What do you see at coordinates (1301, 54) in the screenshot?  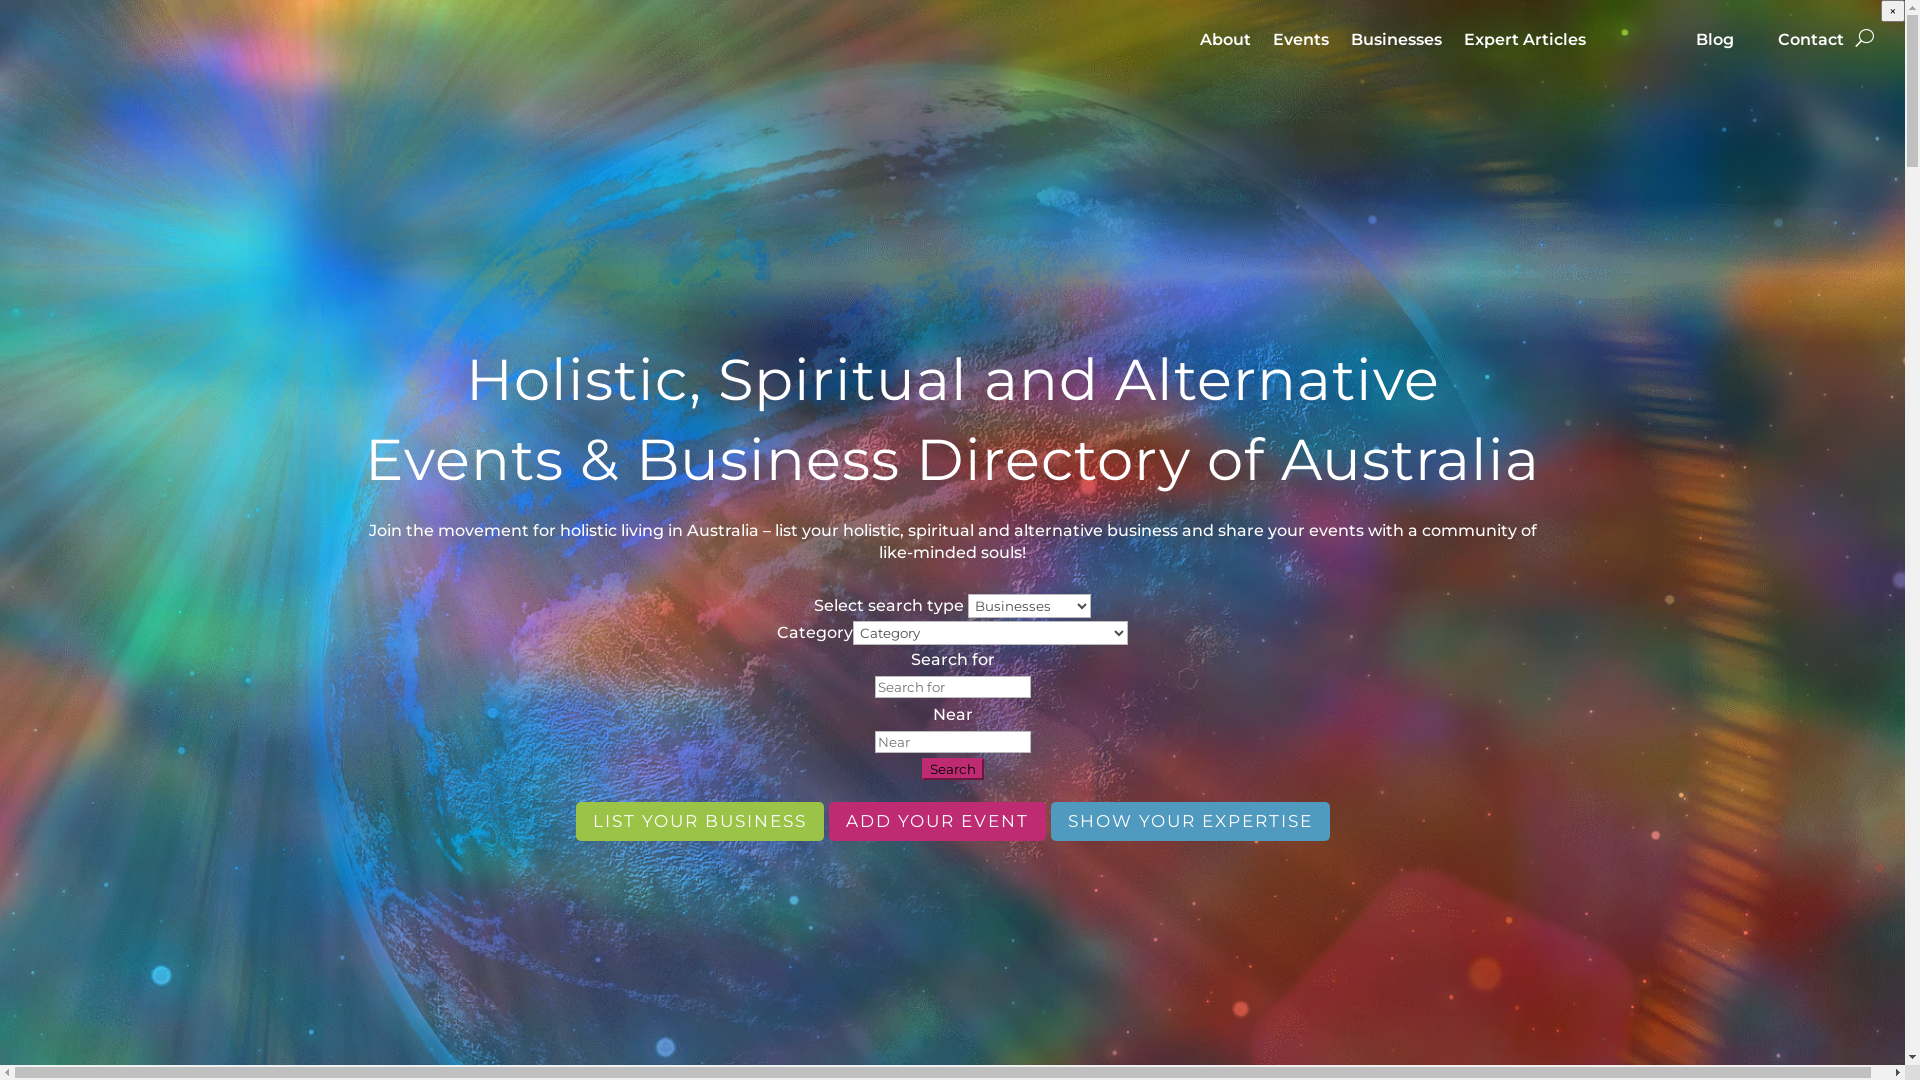 I see `Events` at bounding box center [1301, 54].